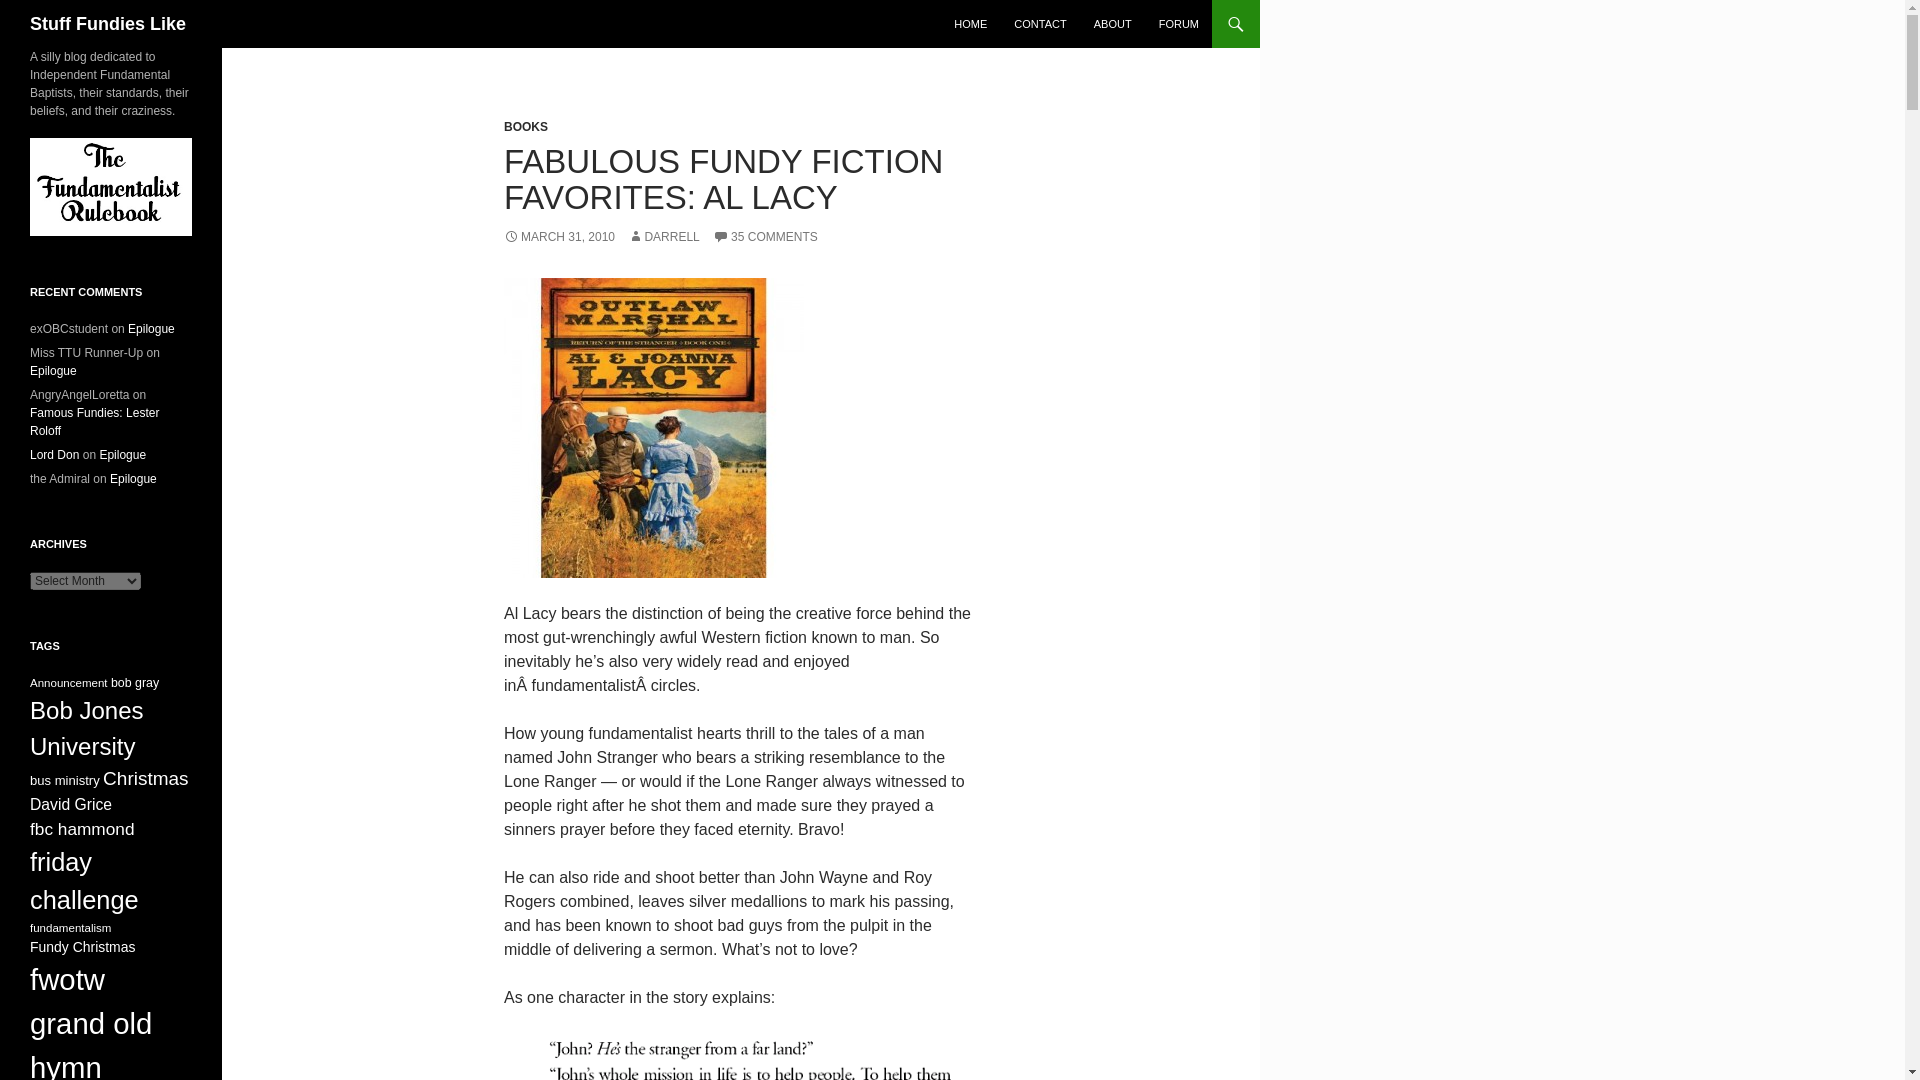 The height and width of the screenshot is (1080, 1920). What do you see at coordinates (662, 237) in the screenshot?
I see `DARRELL` at bounding box center [662, 237].